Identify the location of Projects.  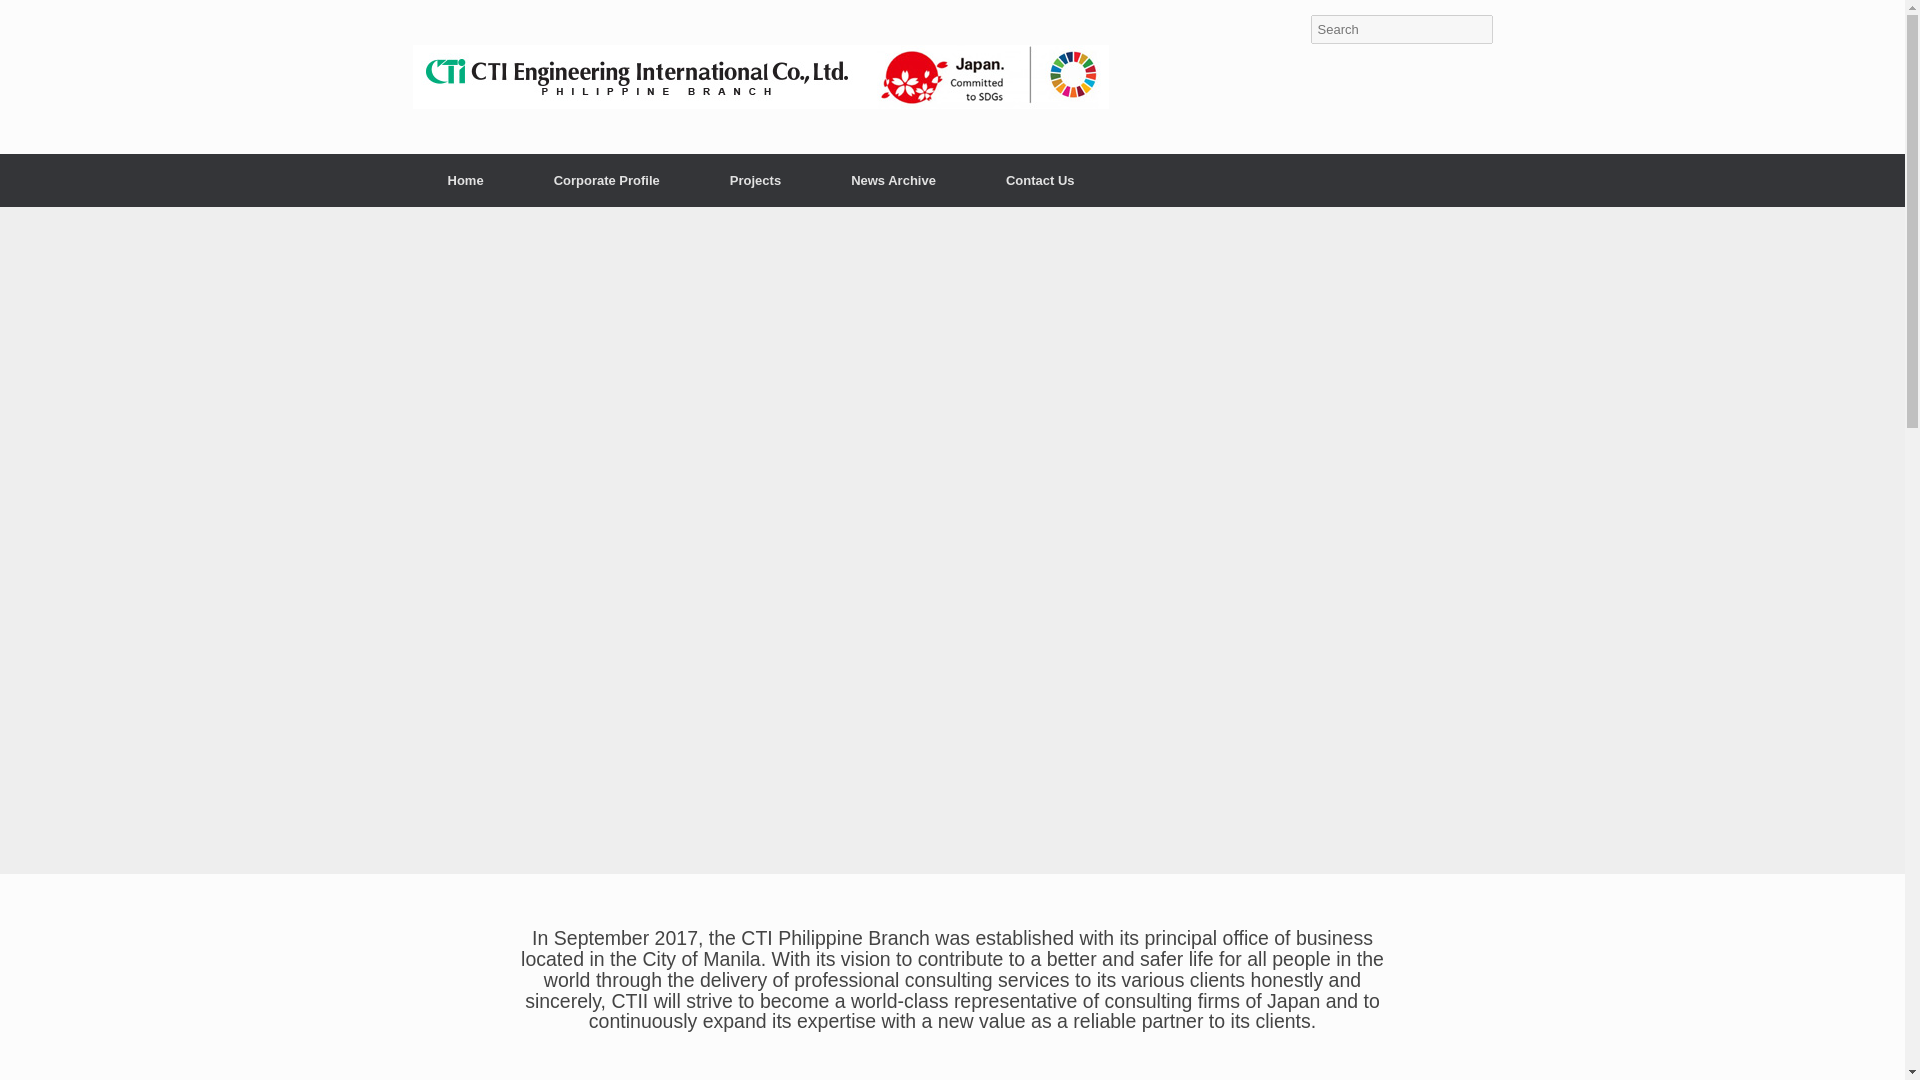
(756, 180).